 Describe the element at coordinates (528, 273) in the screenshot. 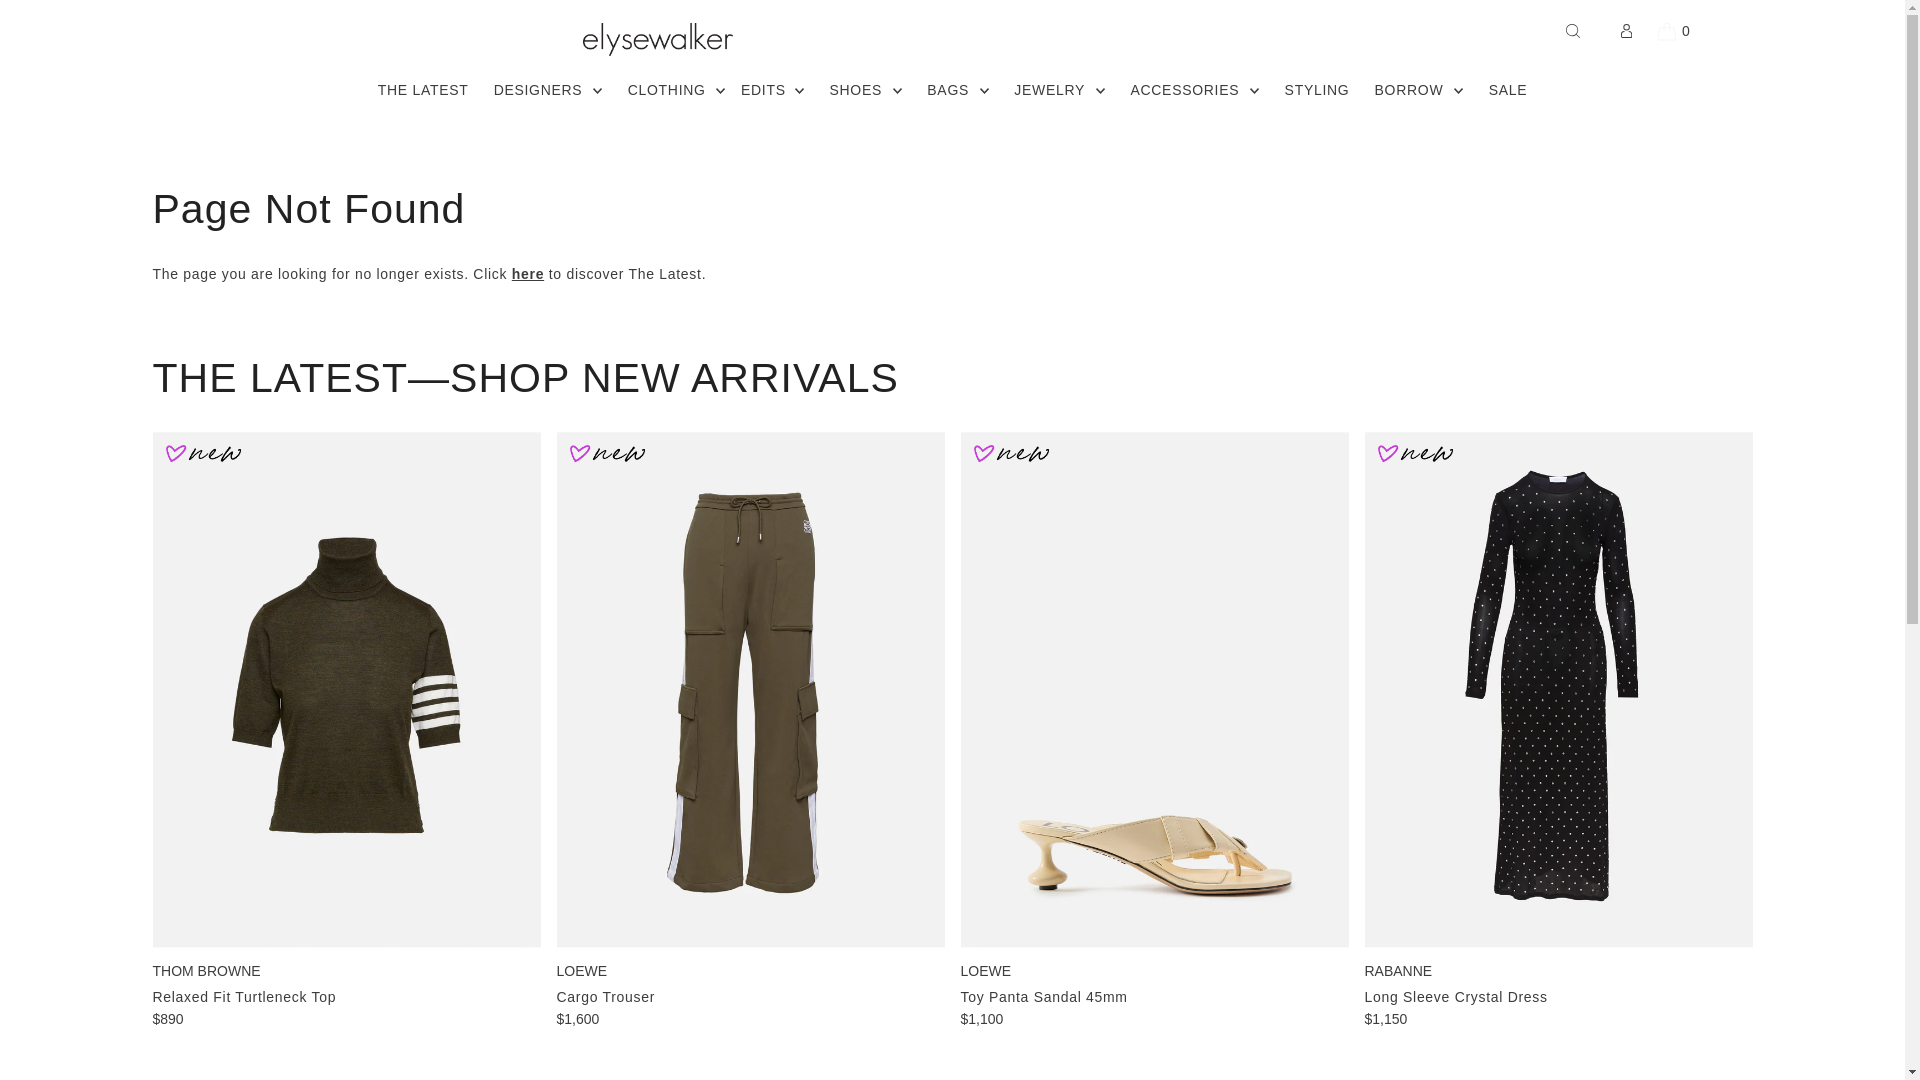

I see `THE LATEST` at that location.